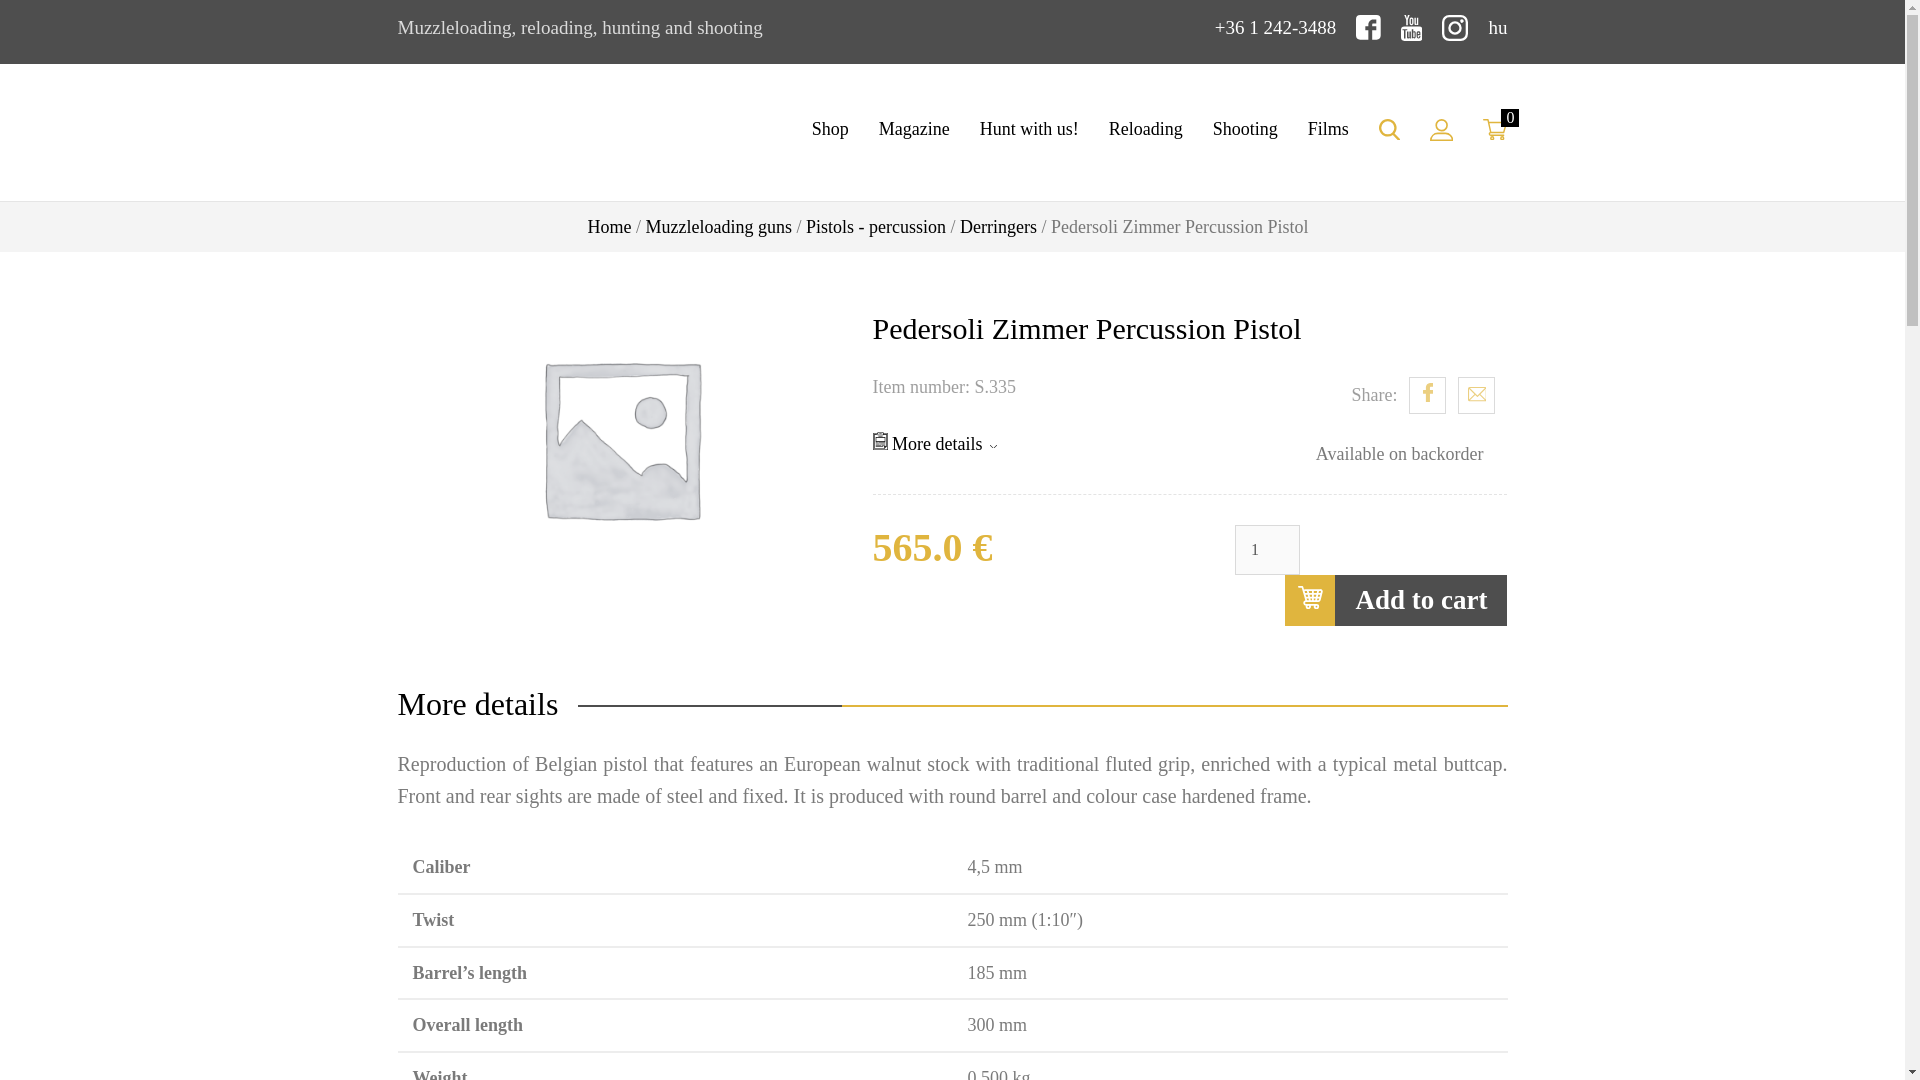  Describe the element at coordinates (1266, 549) in the screenshot. I see `1` at that location.